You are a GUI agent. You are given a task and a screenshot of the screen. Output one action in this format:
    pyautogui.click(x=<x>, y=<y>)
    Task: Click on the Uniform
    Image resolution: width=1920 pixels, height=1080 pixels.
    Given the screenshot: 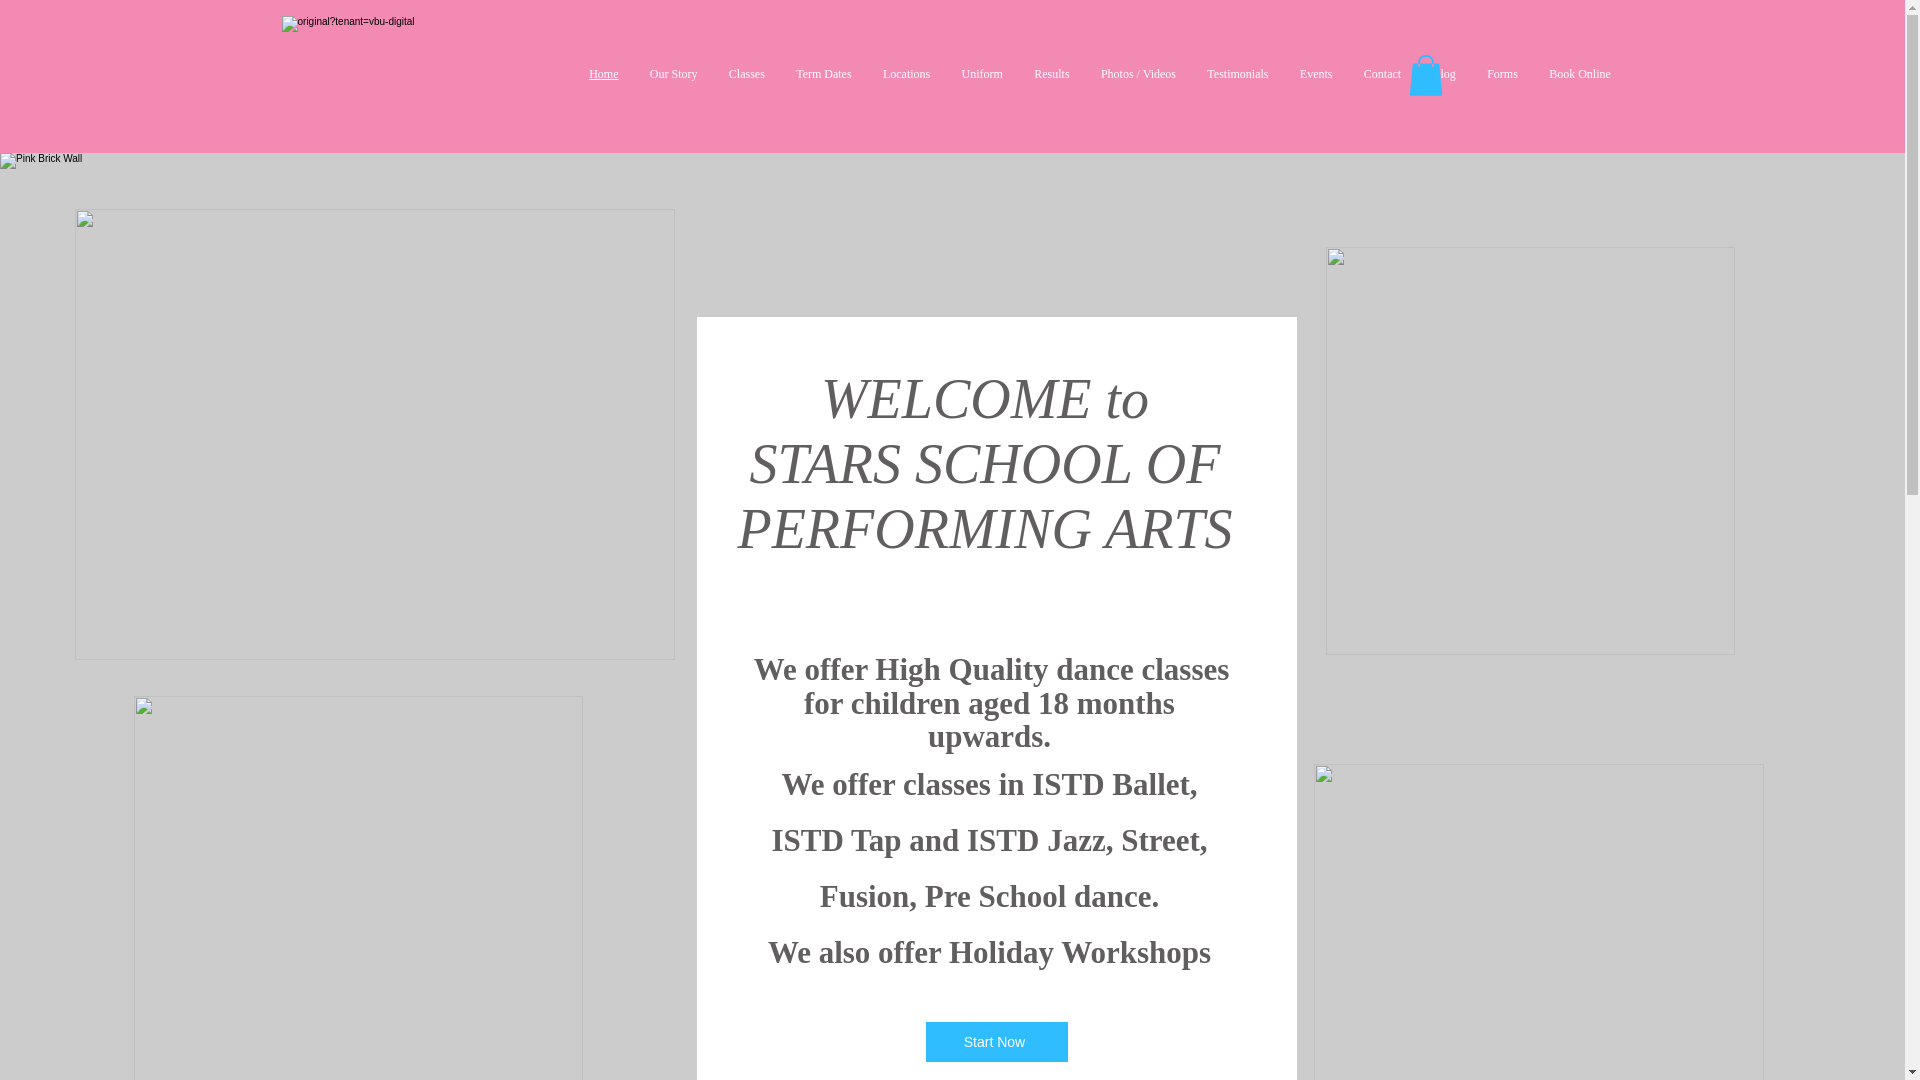 What is the action you would take?
    pyautogui.click(x=982, y=74)
    